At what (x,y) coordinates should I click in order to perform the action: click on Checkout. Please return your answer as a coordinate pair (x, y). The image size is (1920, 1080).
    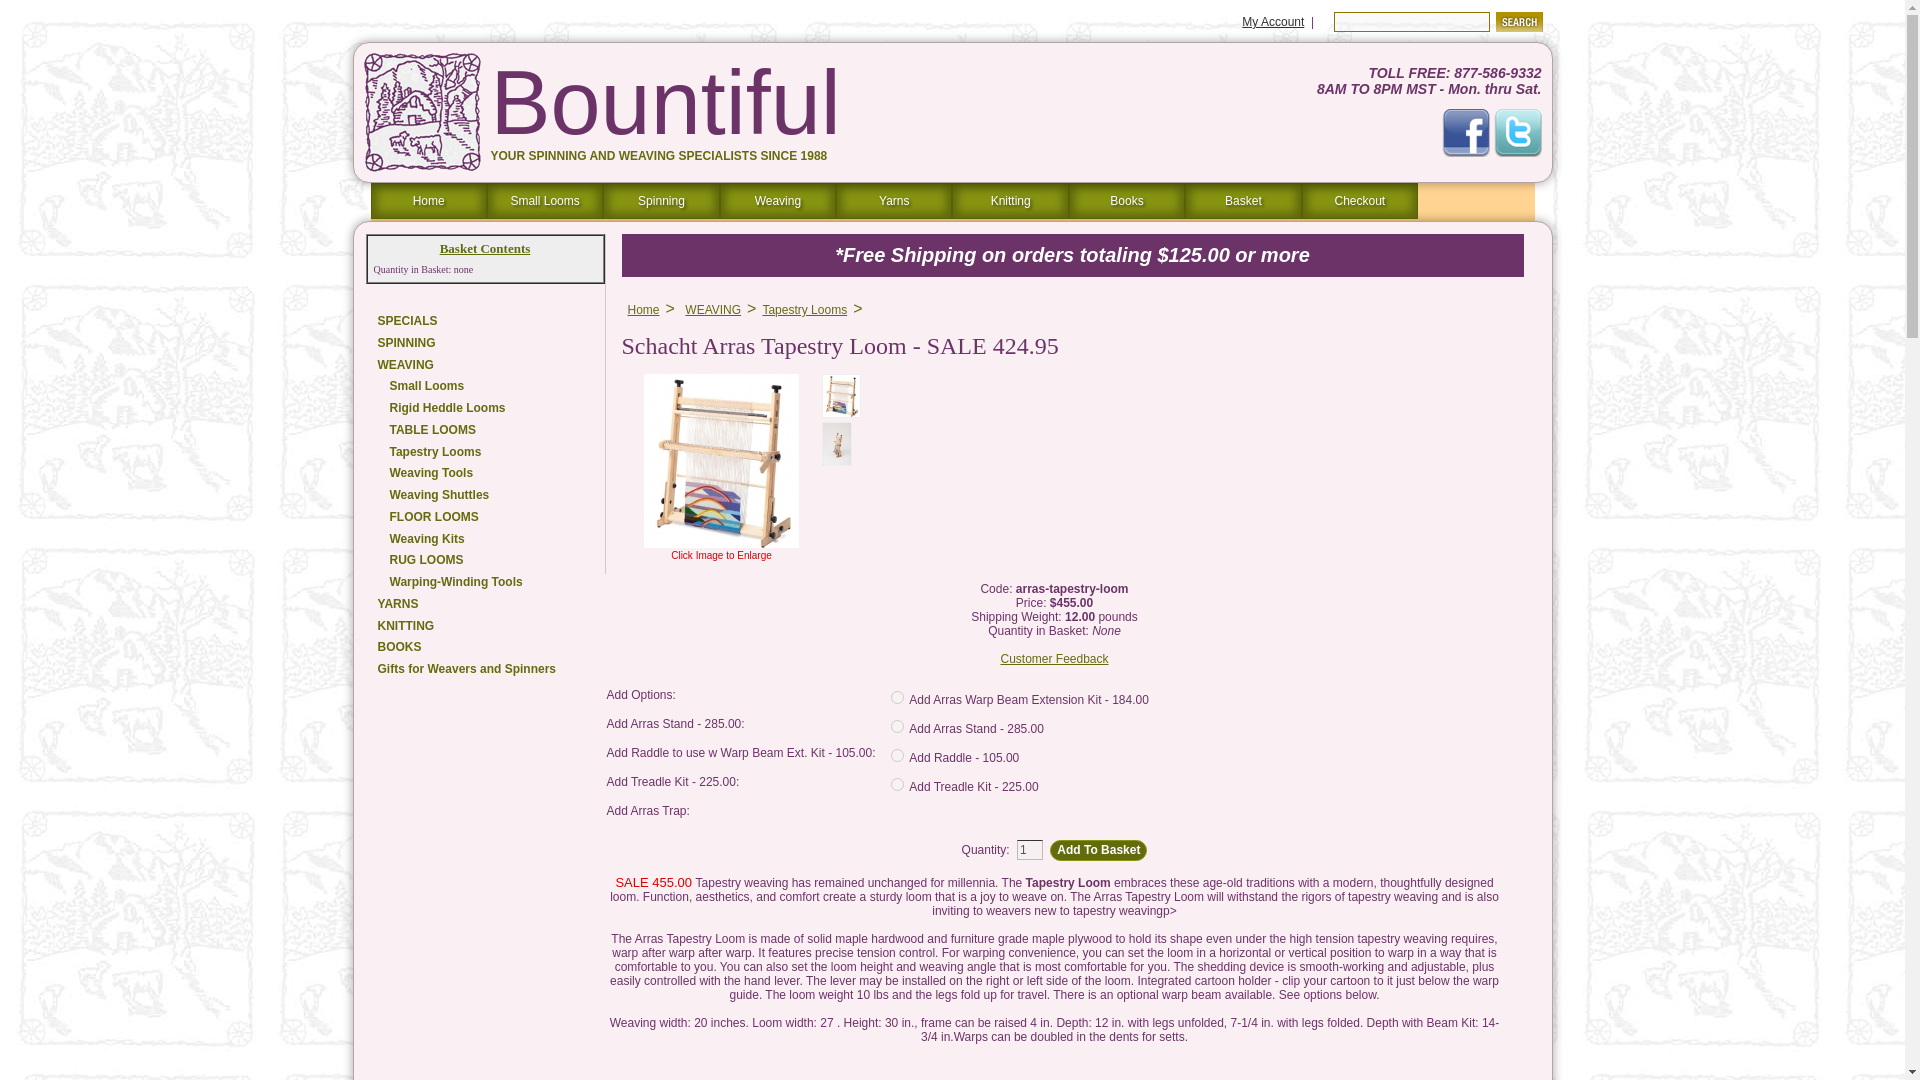
    Looking at the image, I should click on (1360, 200).